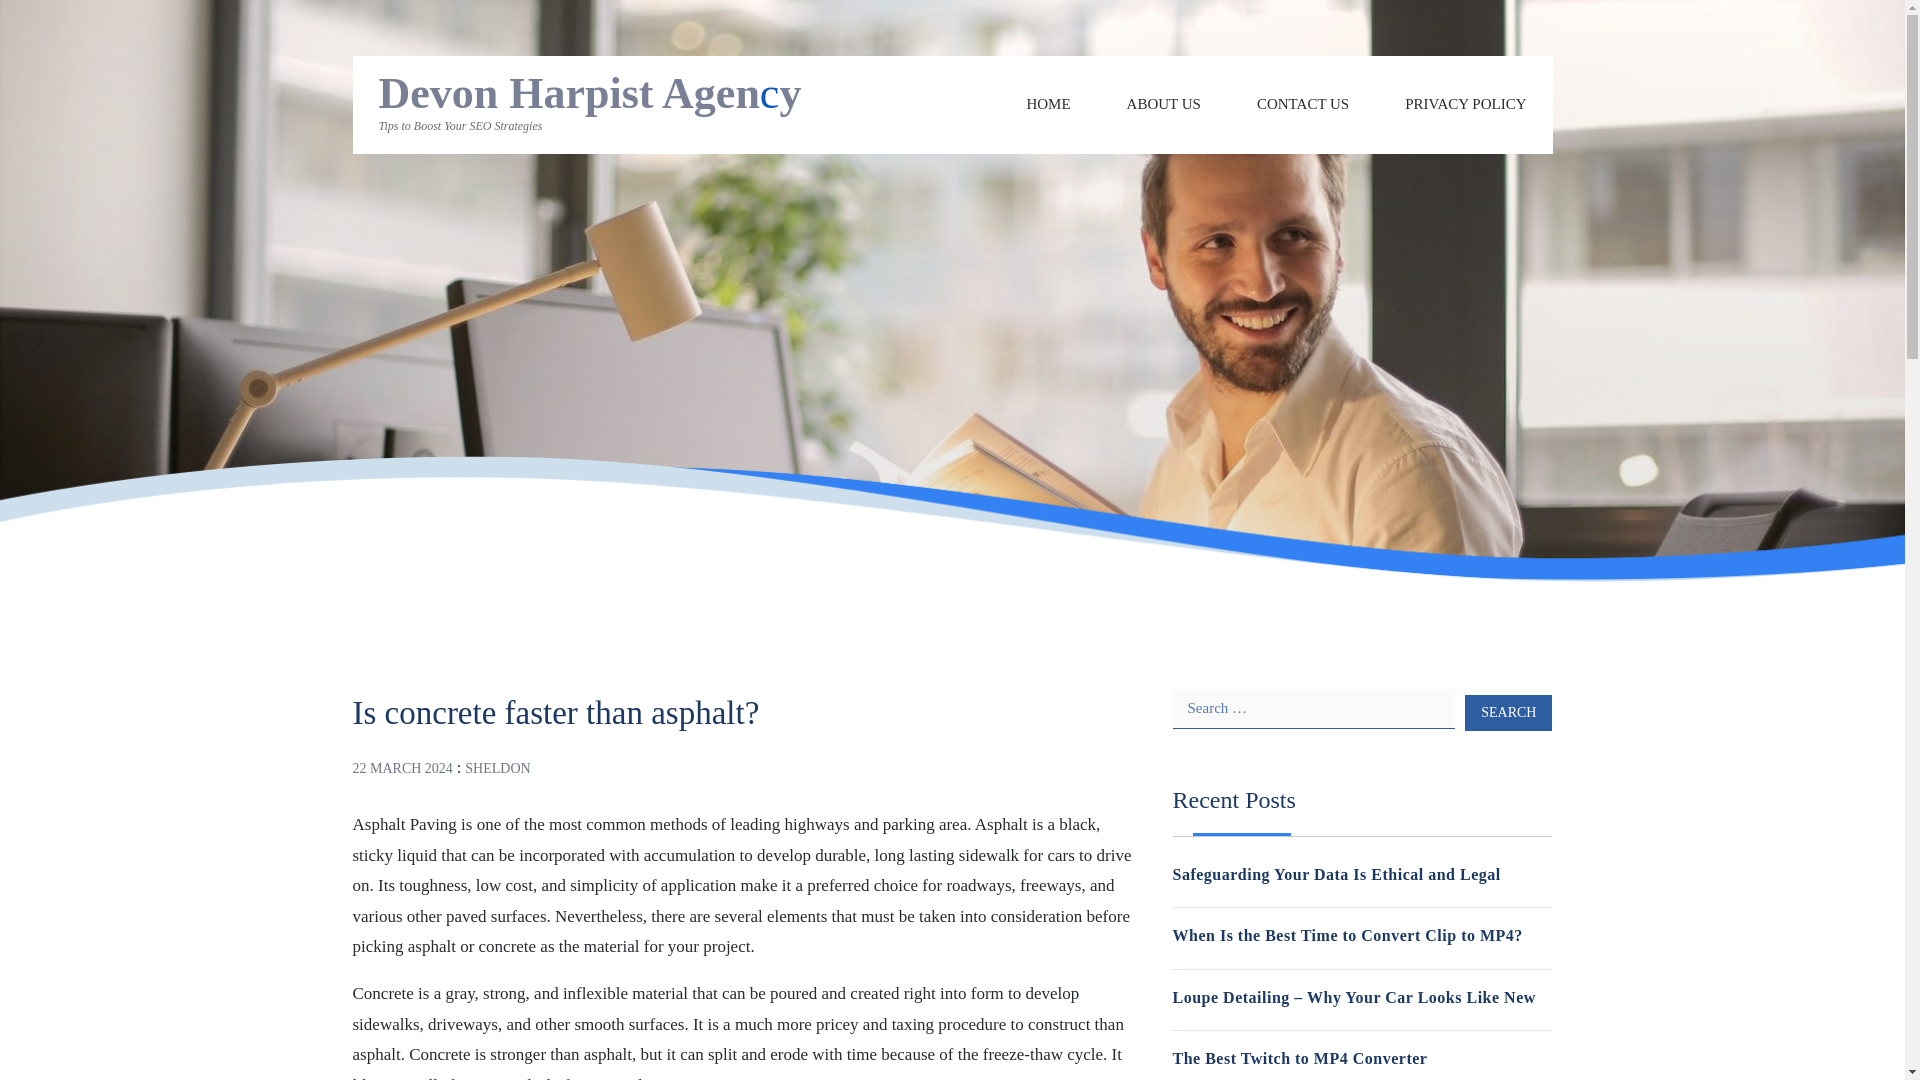 This screenshot has width=1920, height=1080. Describe the element at coordinates (1303, 104) in the screenshot. I see `CONTACT US` at that location.